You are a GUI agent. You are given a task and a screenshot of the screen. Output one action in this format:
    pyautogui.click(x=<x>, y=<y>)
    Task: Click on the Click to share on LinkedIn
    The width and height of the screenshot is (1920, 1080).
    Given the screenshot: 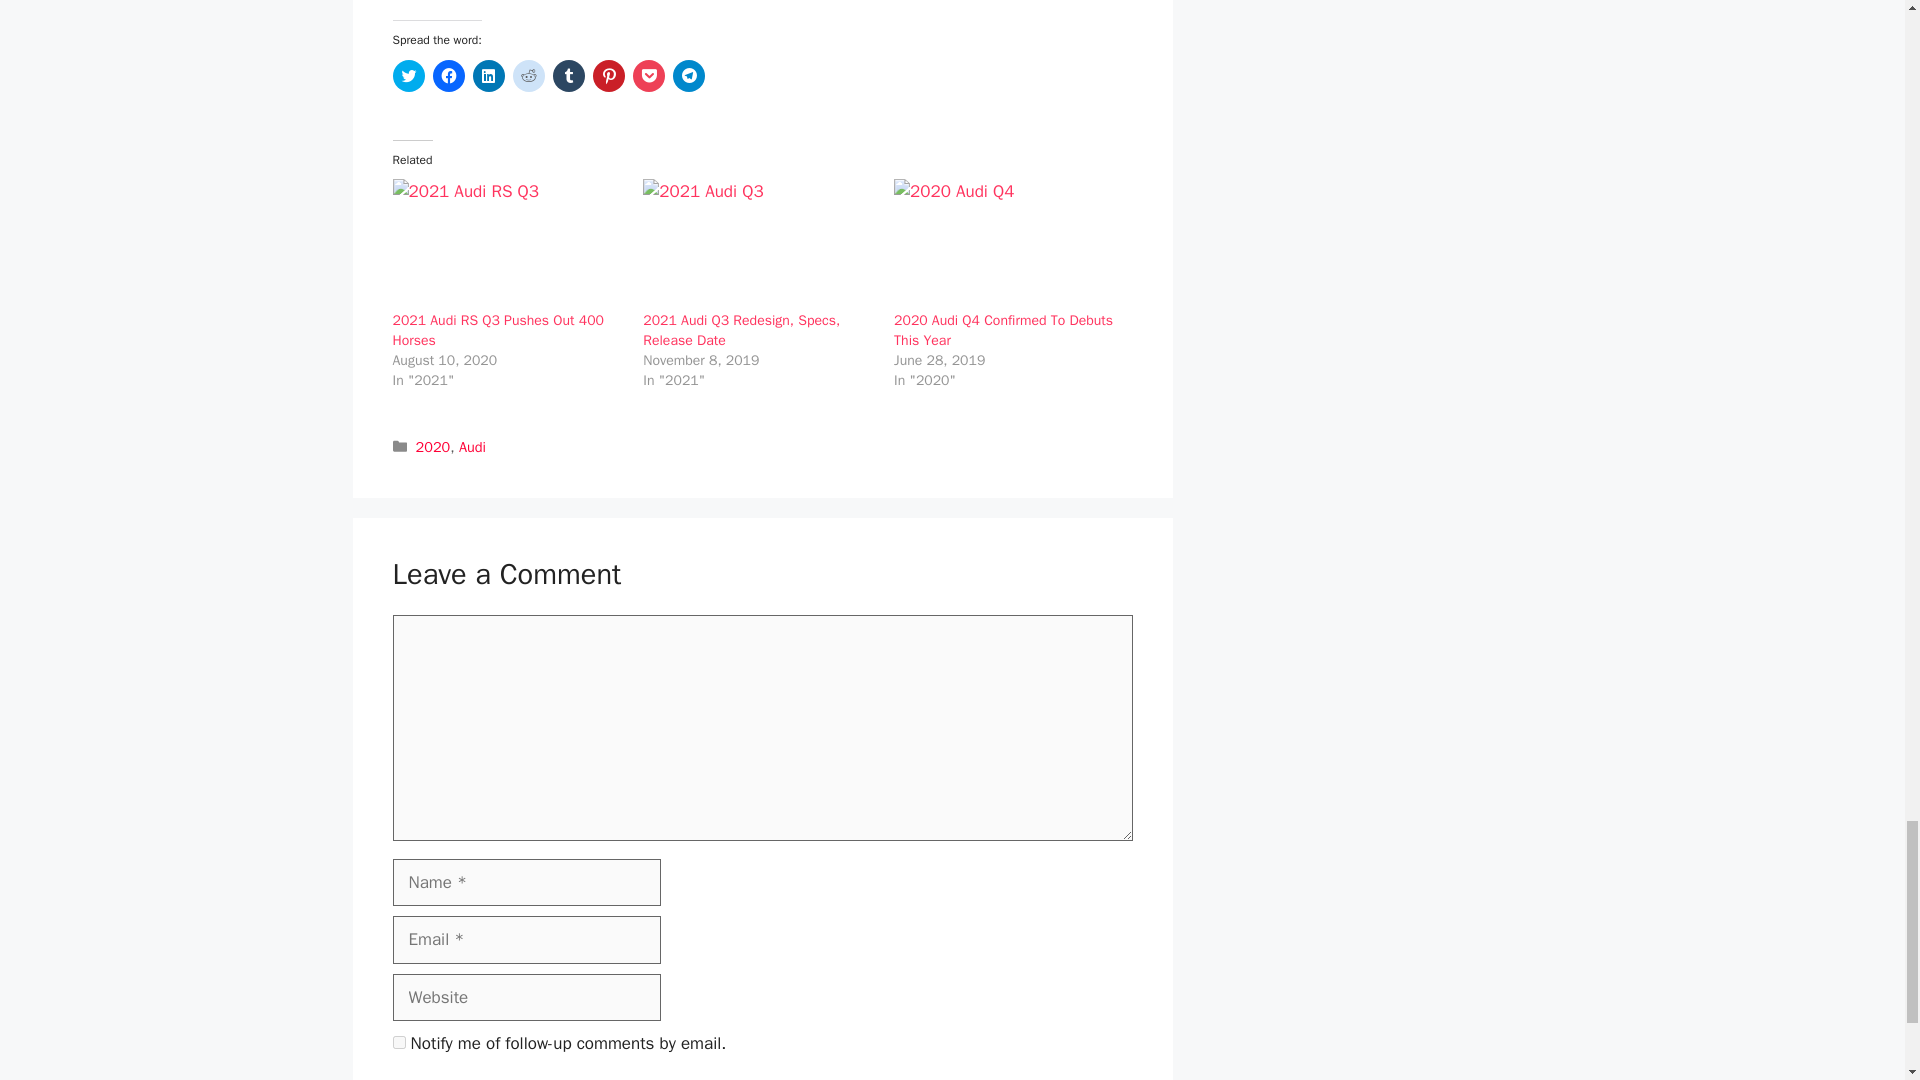 What is the action you would take?
    pyautogui.click(x=488, y=76)
    